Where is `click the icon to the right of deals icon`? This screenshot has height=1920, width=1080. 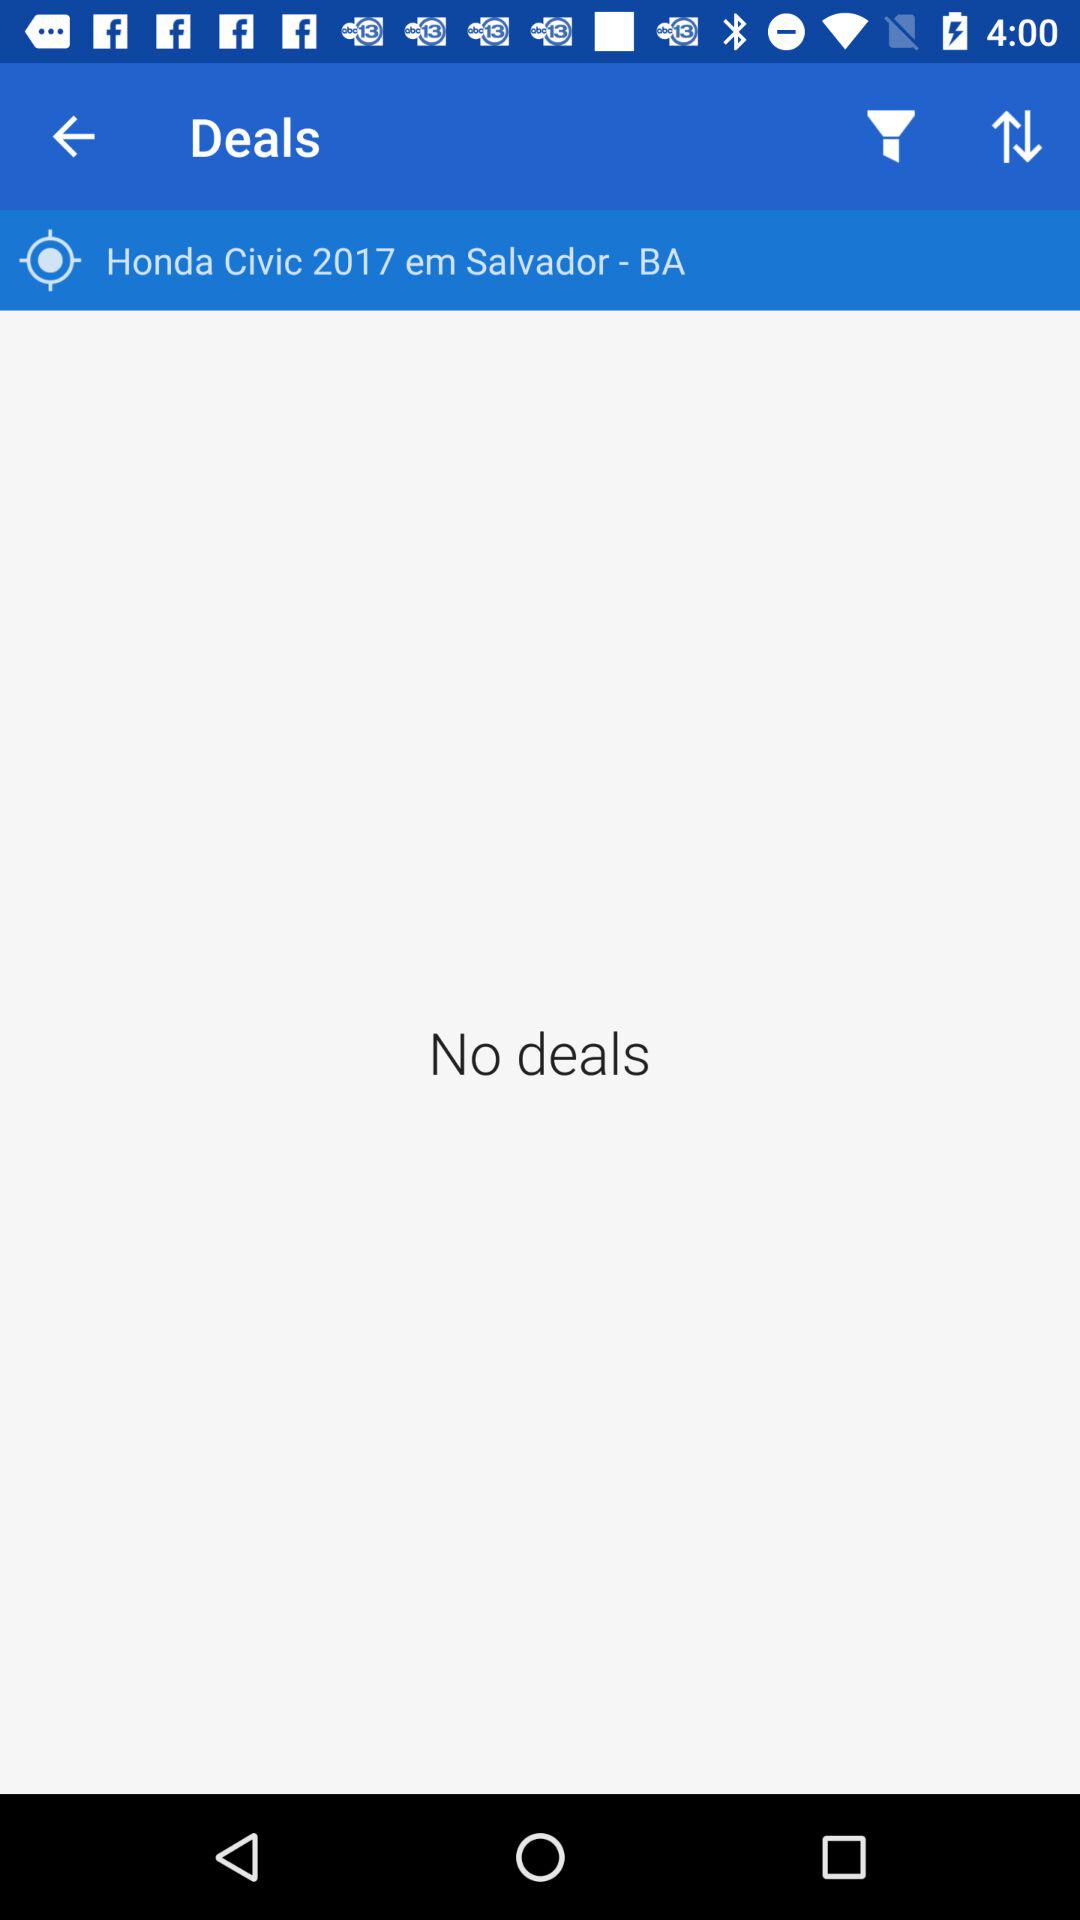 click the icon to the right of deals icon is located at coordinates (890, 136).